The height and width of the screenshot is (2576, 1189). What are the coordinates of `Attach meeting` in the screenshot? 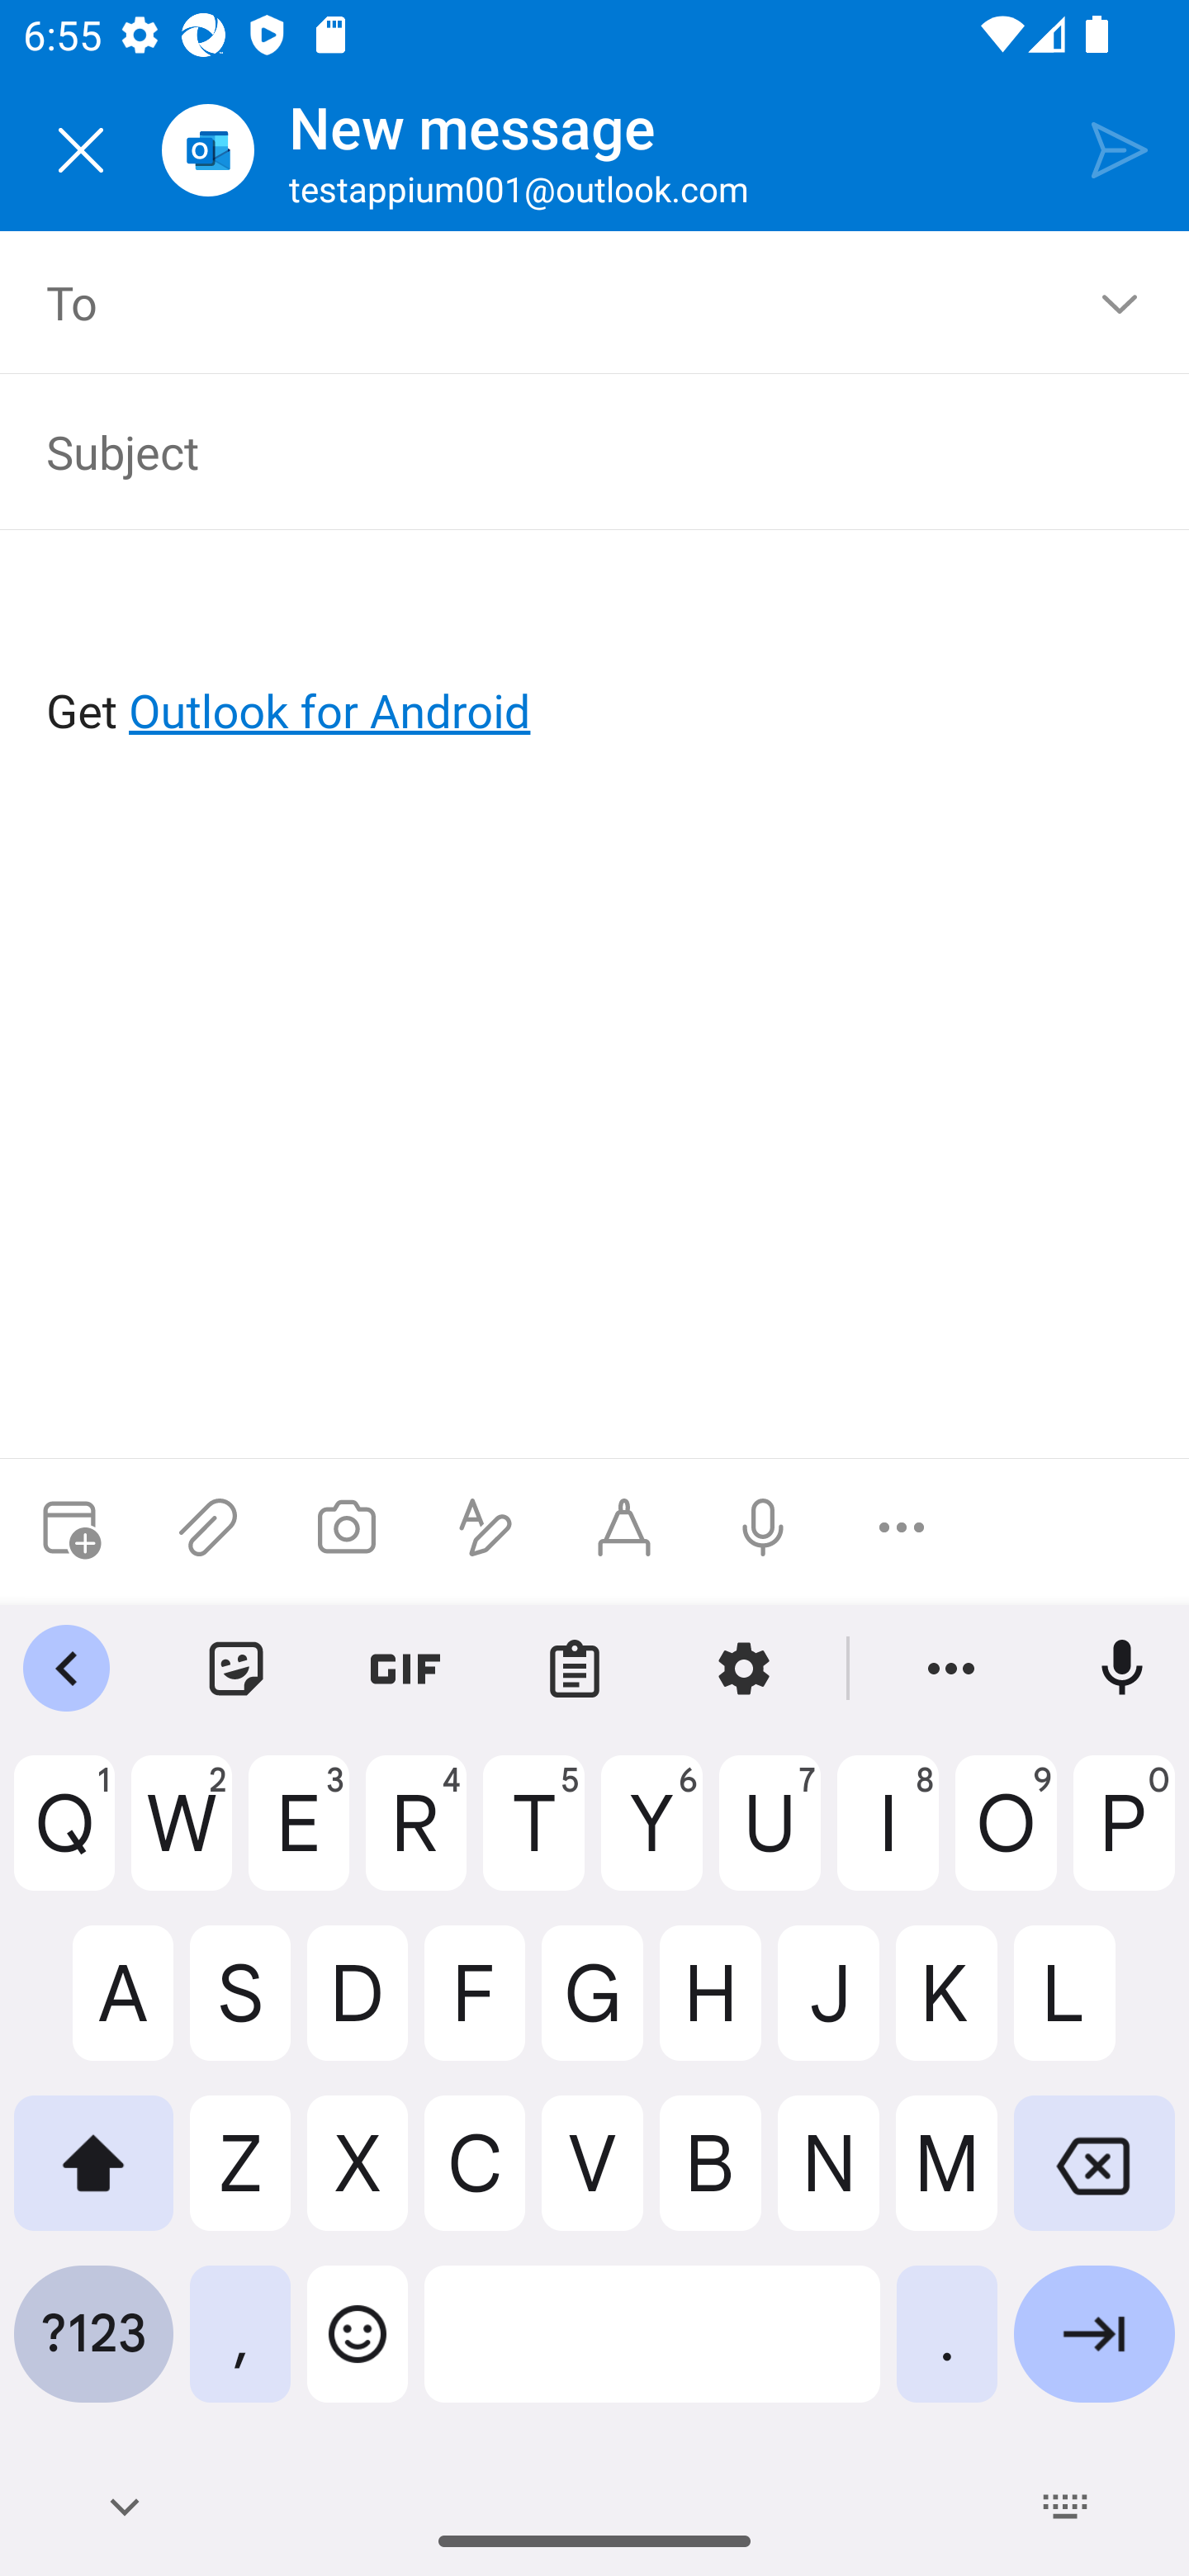 It's located at (69, 1527).